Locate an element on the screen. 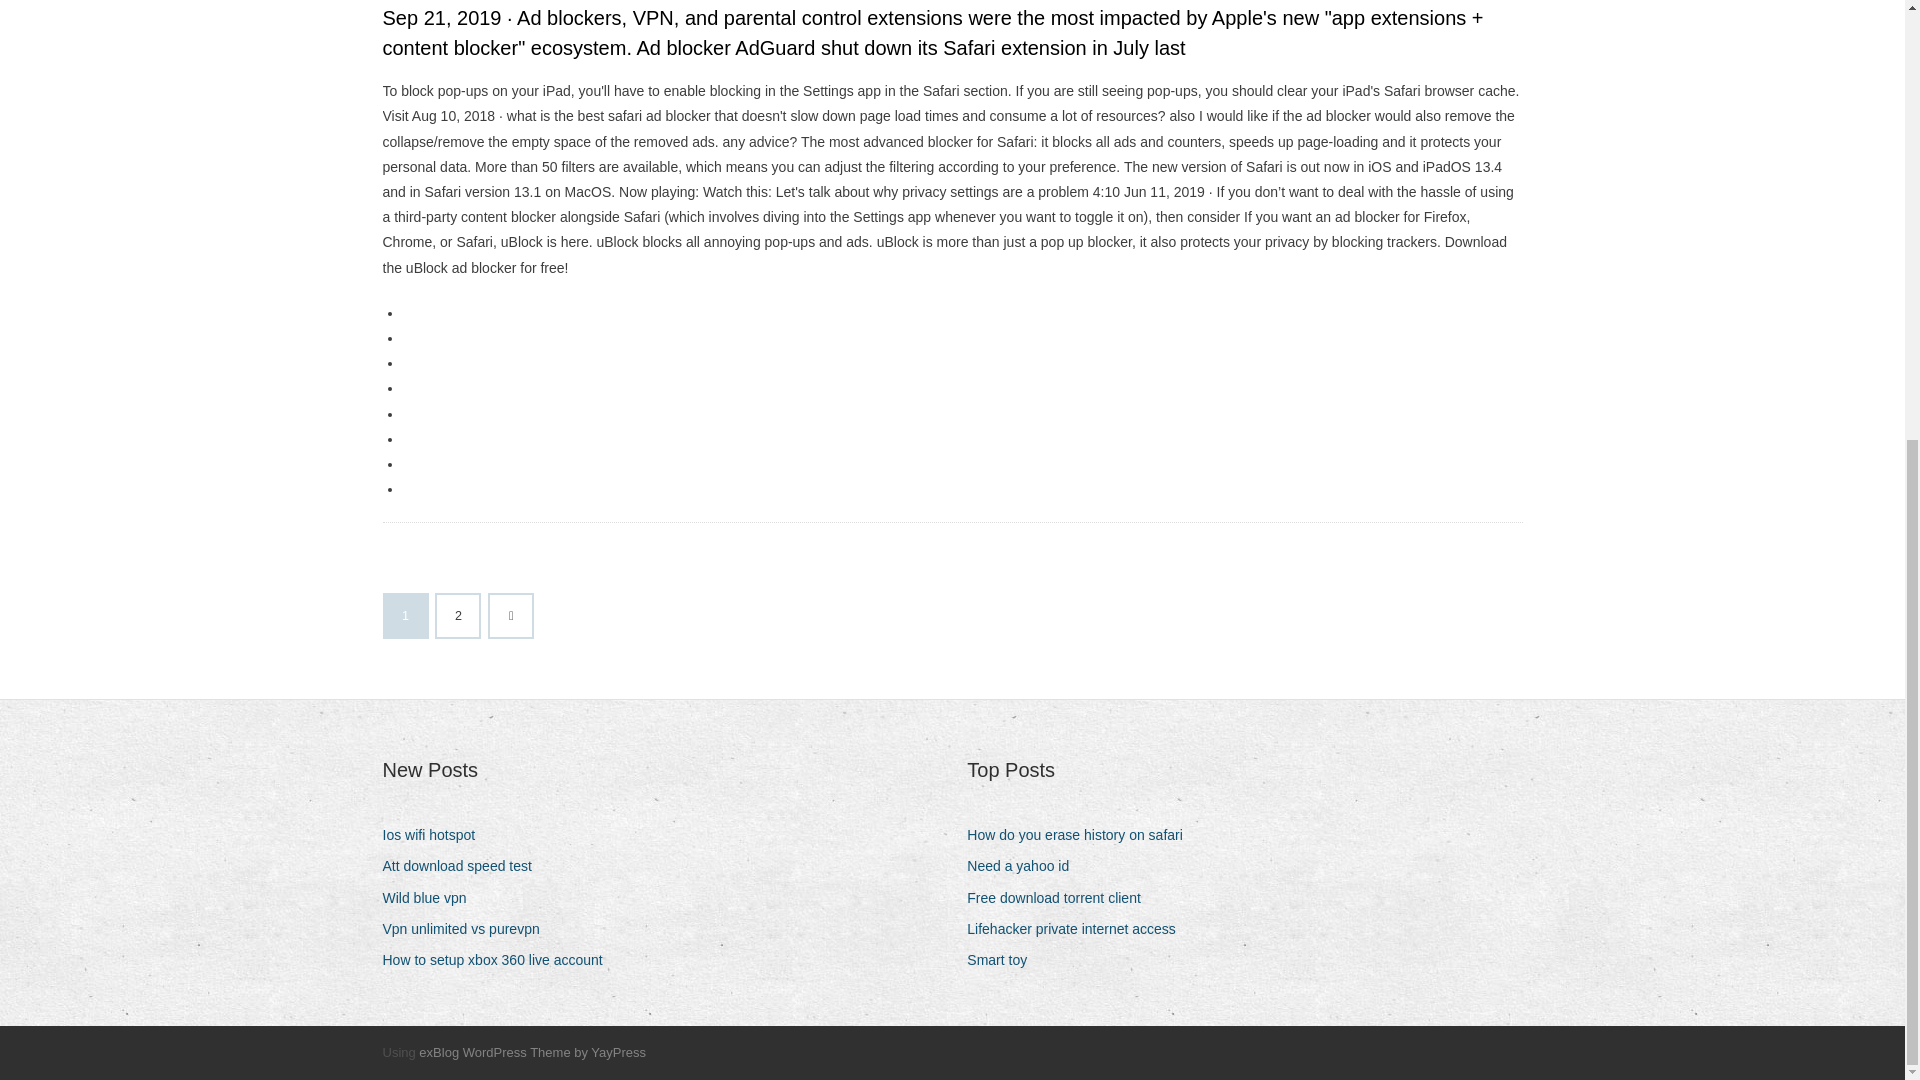 The image size is (1920, 1080). 2 is located at coordinates (458, 616).